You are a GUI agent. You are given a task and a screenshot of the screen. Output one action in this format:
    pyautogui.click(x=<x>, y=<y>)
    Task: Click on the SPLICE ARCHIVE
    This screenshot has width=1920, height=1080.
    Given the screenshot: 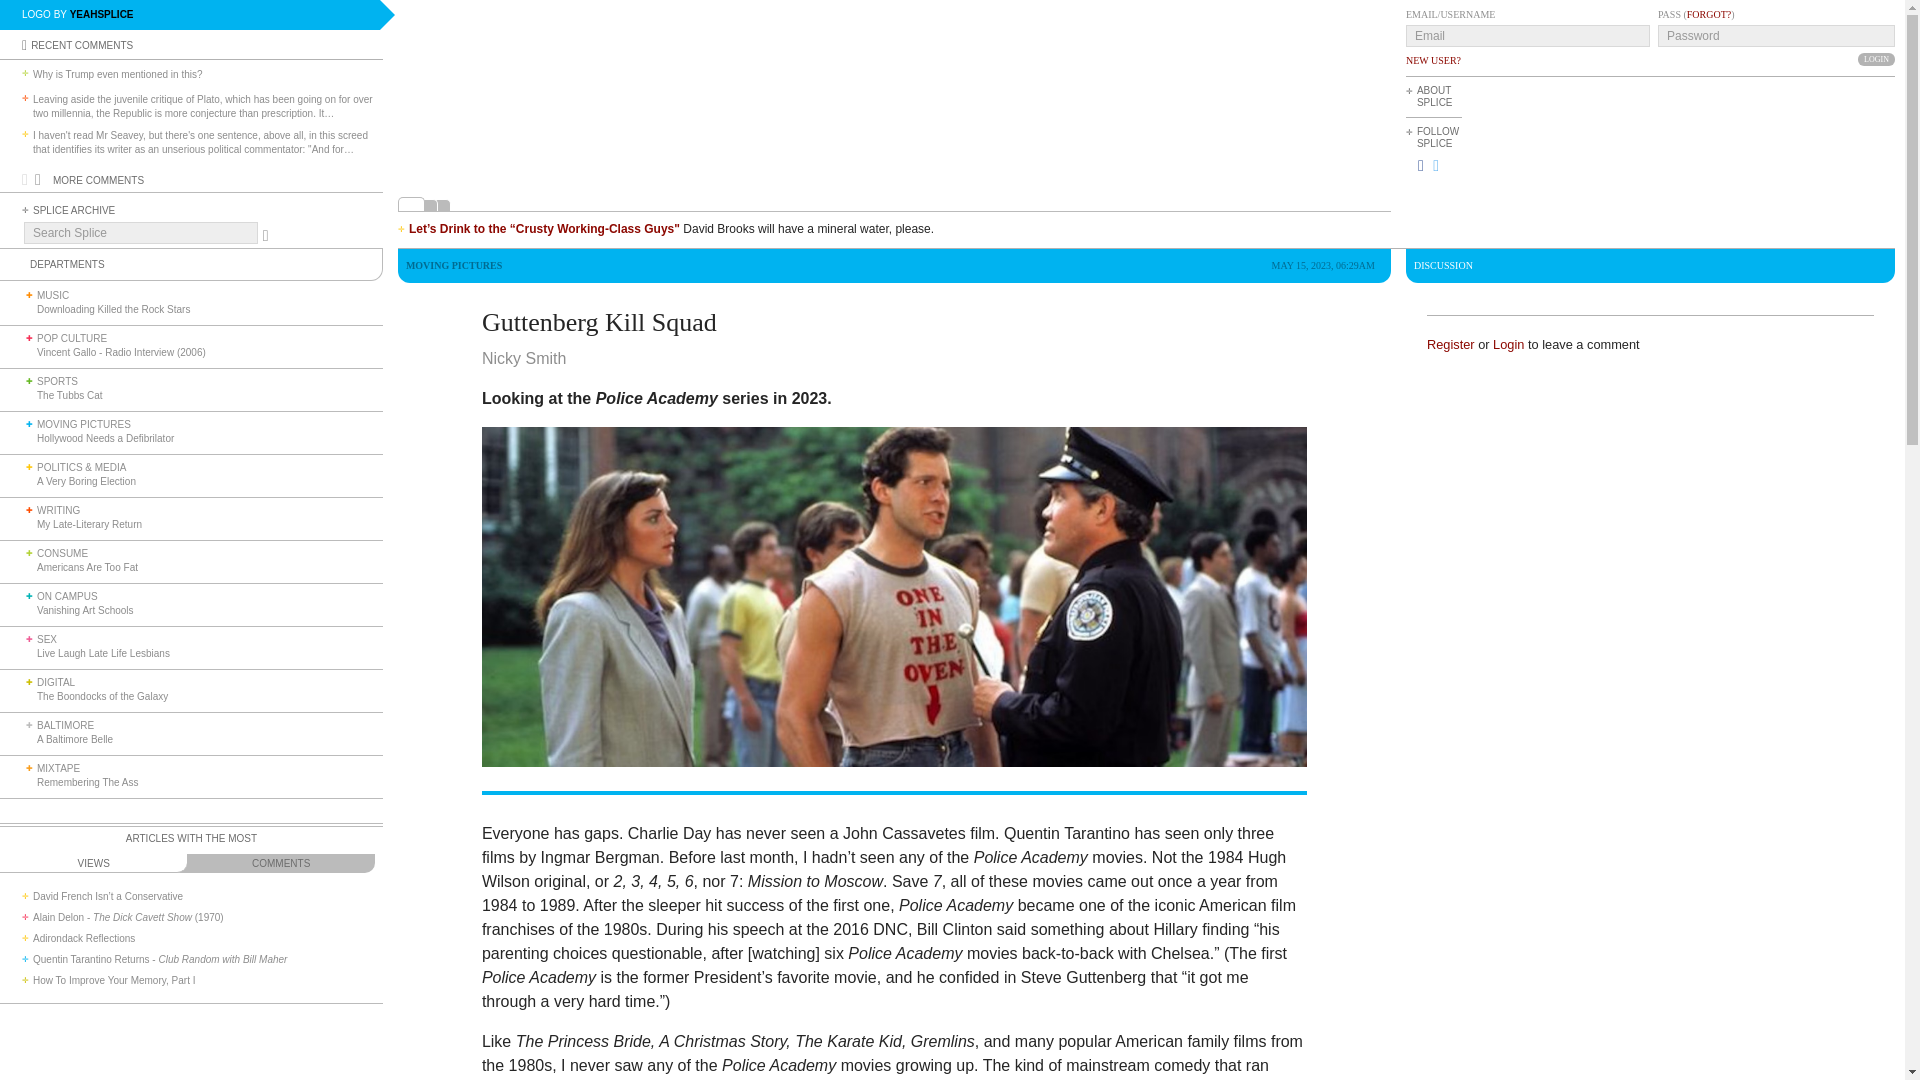 What is the action you would take?
    pyautogui.click(x=74, y=210)
    